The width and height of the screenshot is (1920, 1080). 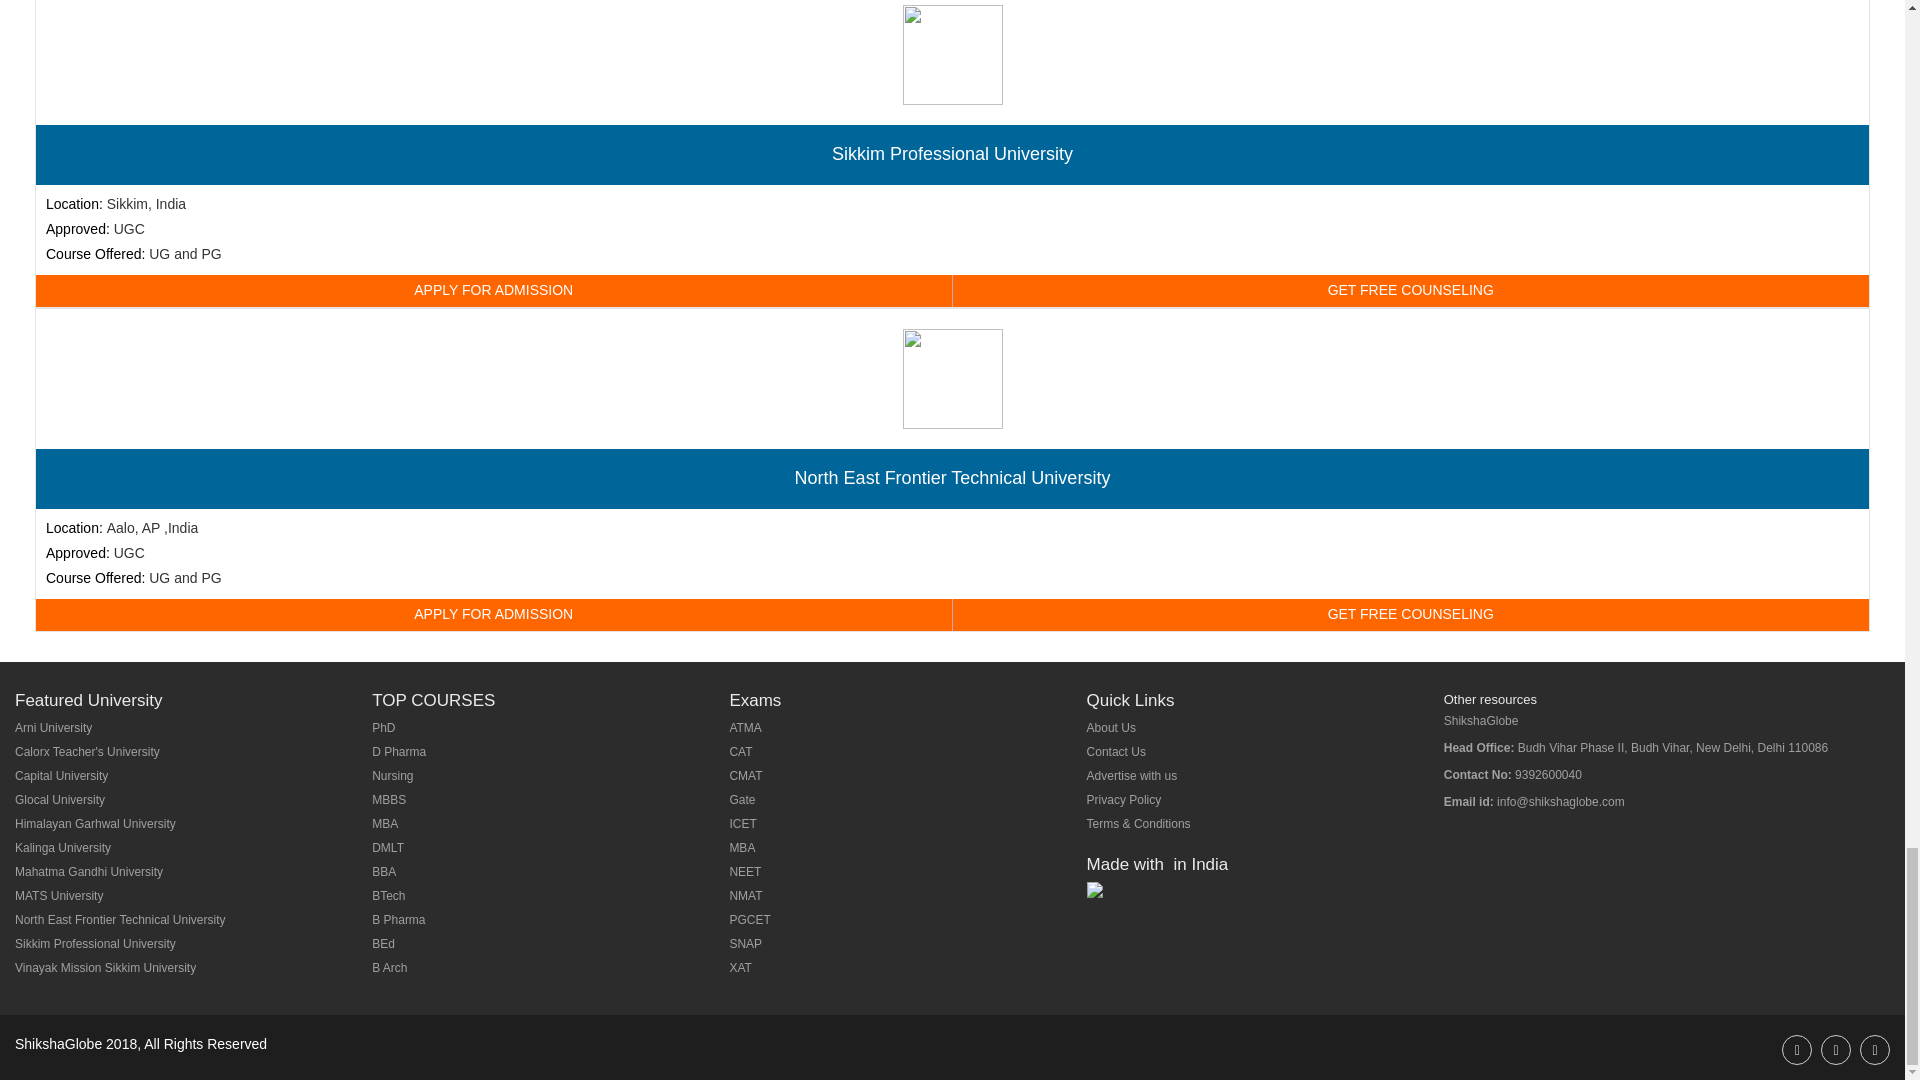 I want to click on Arni University, so click(x=54, y=728).